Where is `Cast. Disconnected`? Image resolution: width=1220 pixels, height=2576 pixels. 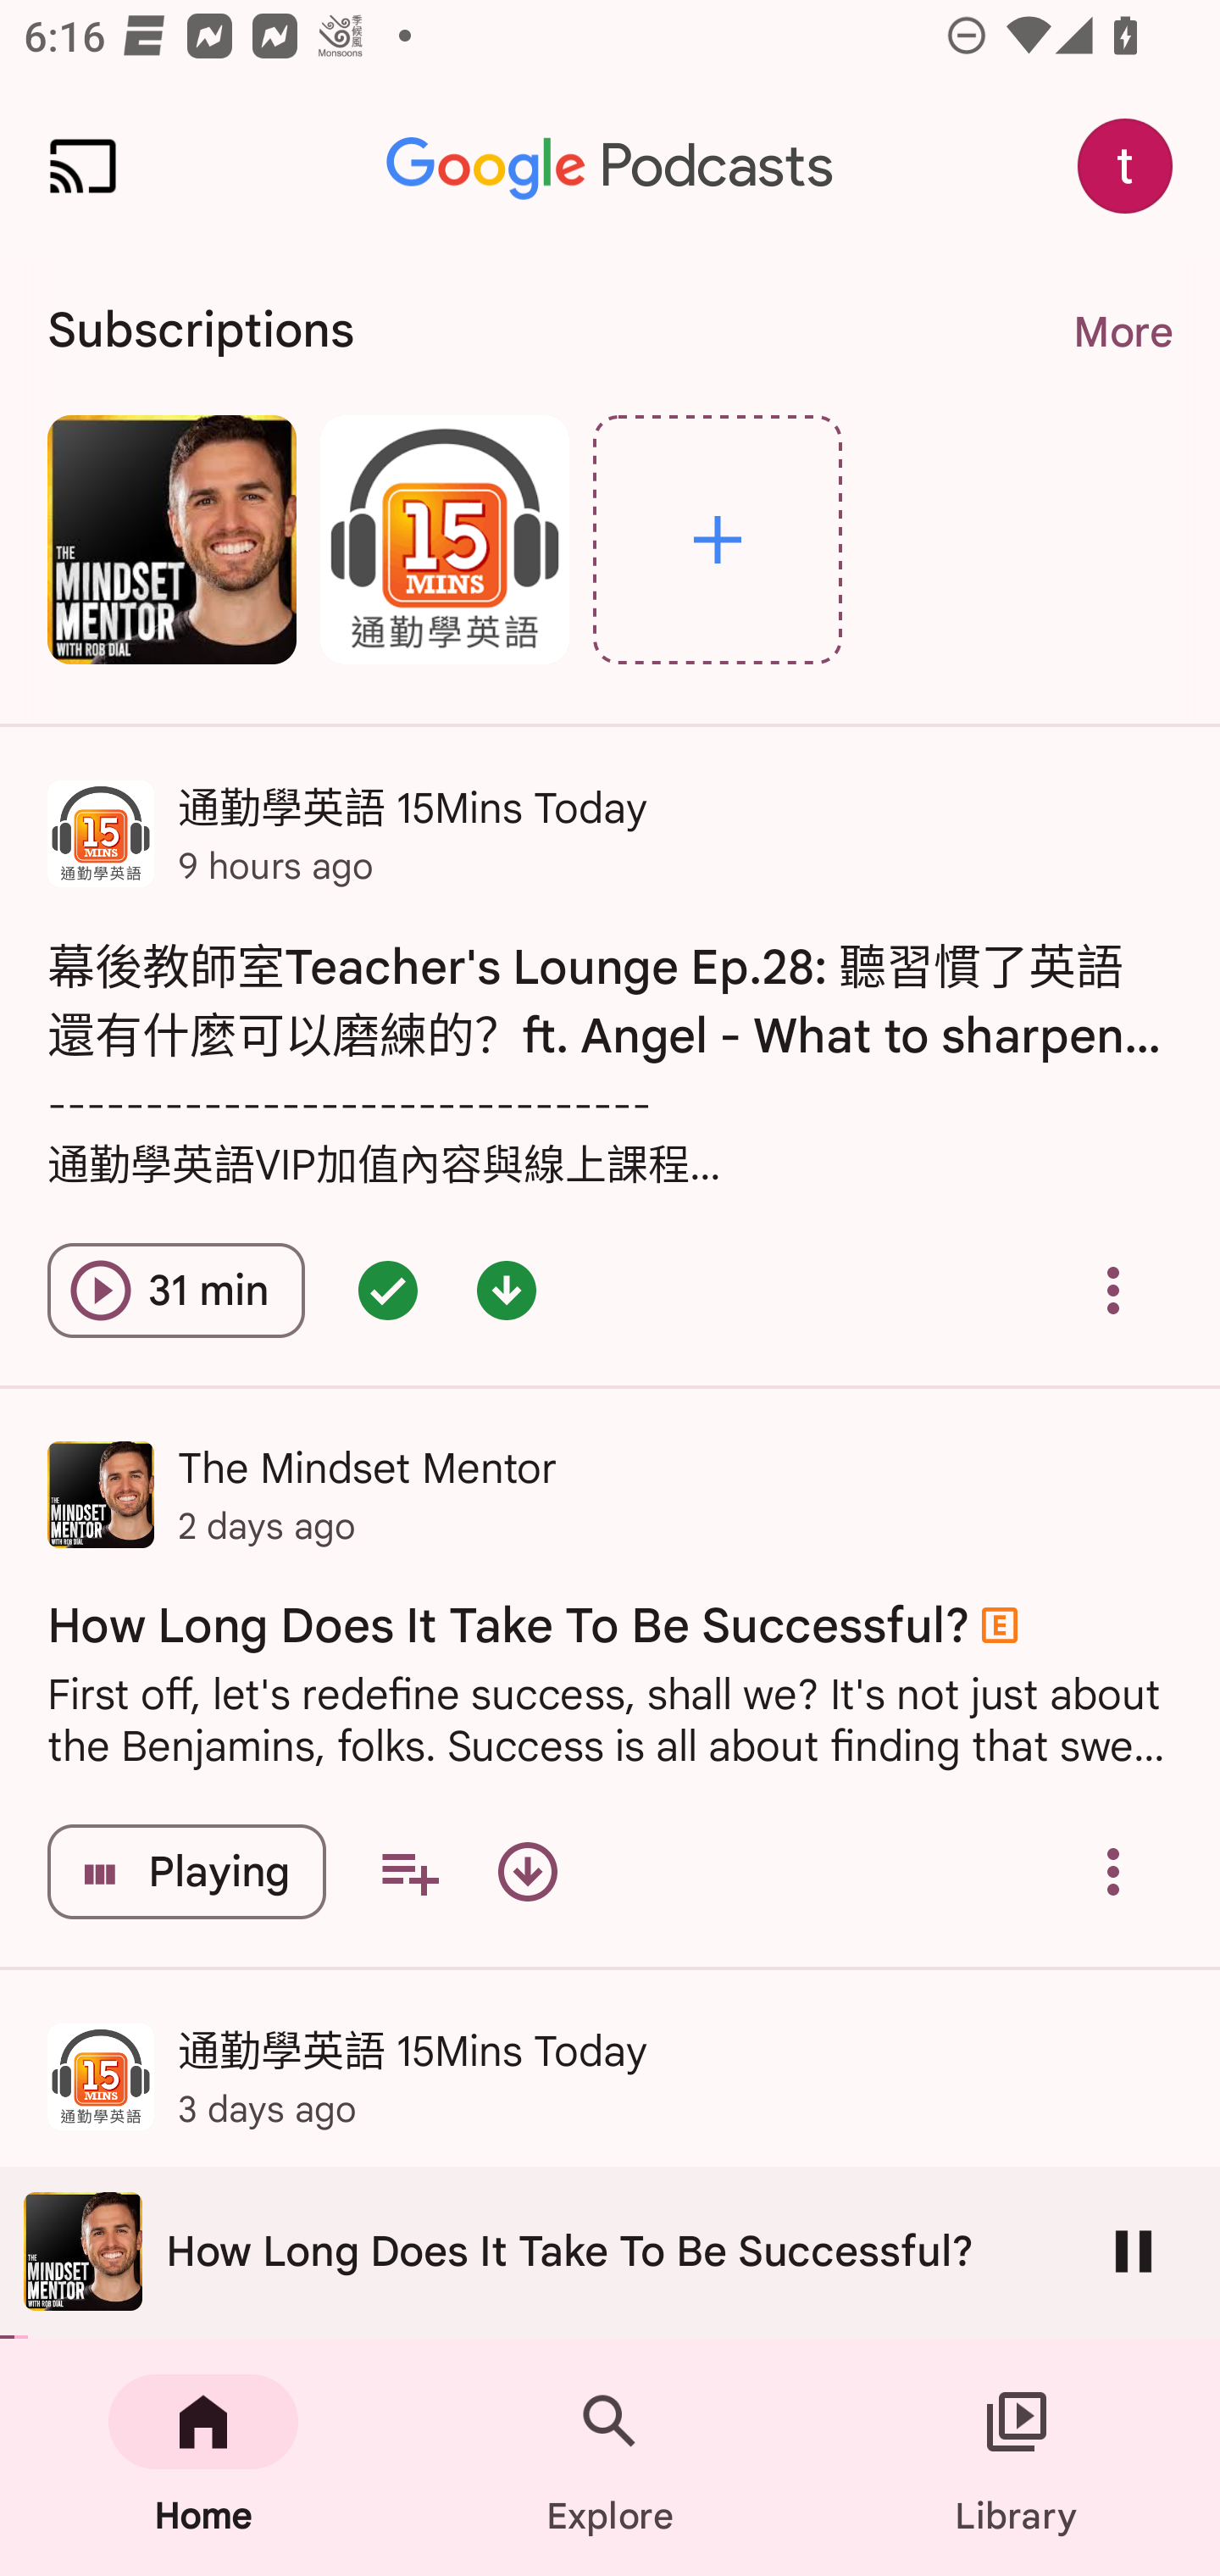
Cast. Disconnected is located at coordinates (83, 166).